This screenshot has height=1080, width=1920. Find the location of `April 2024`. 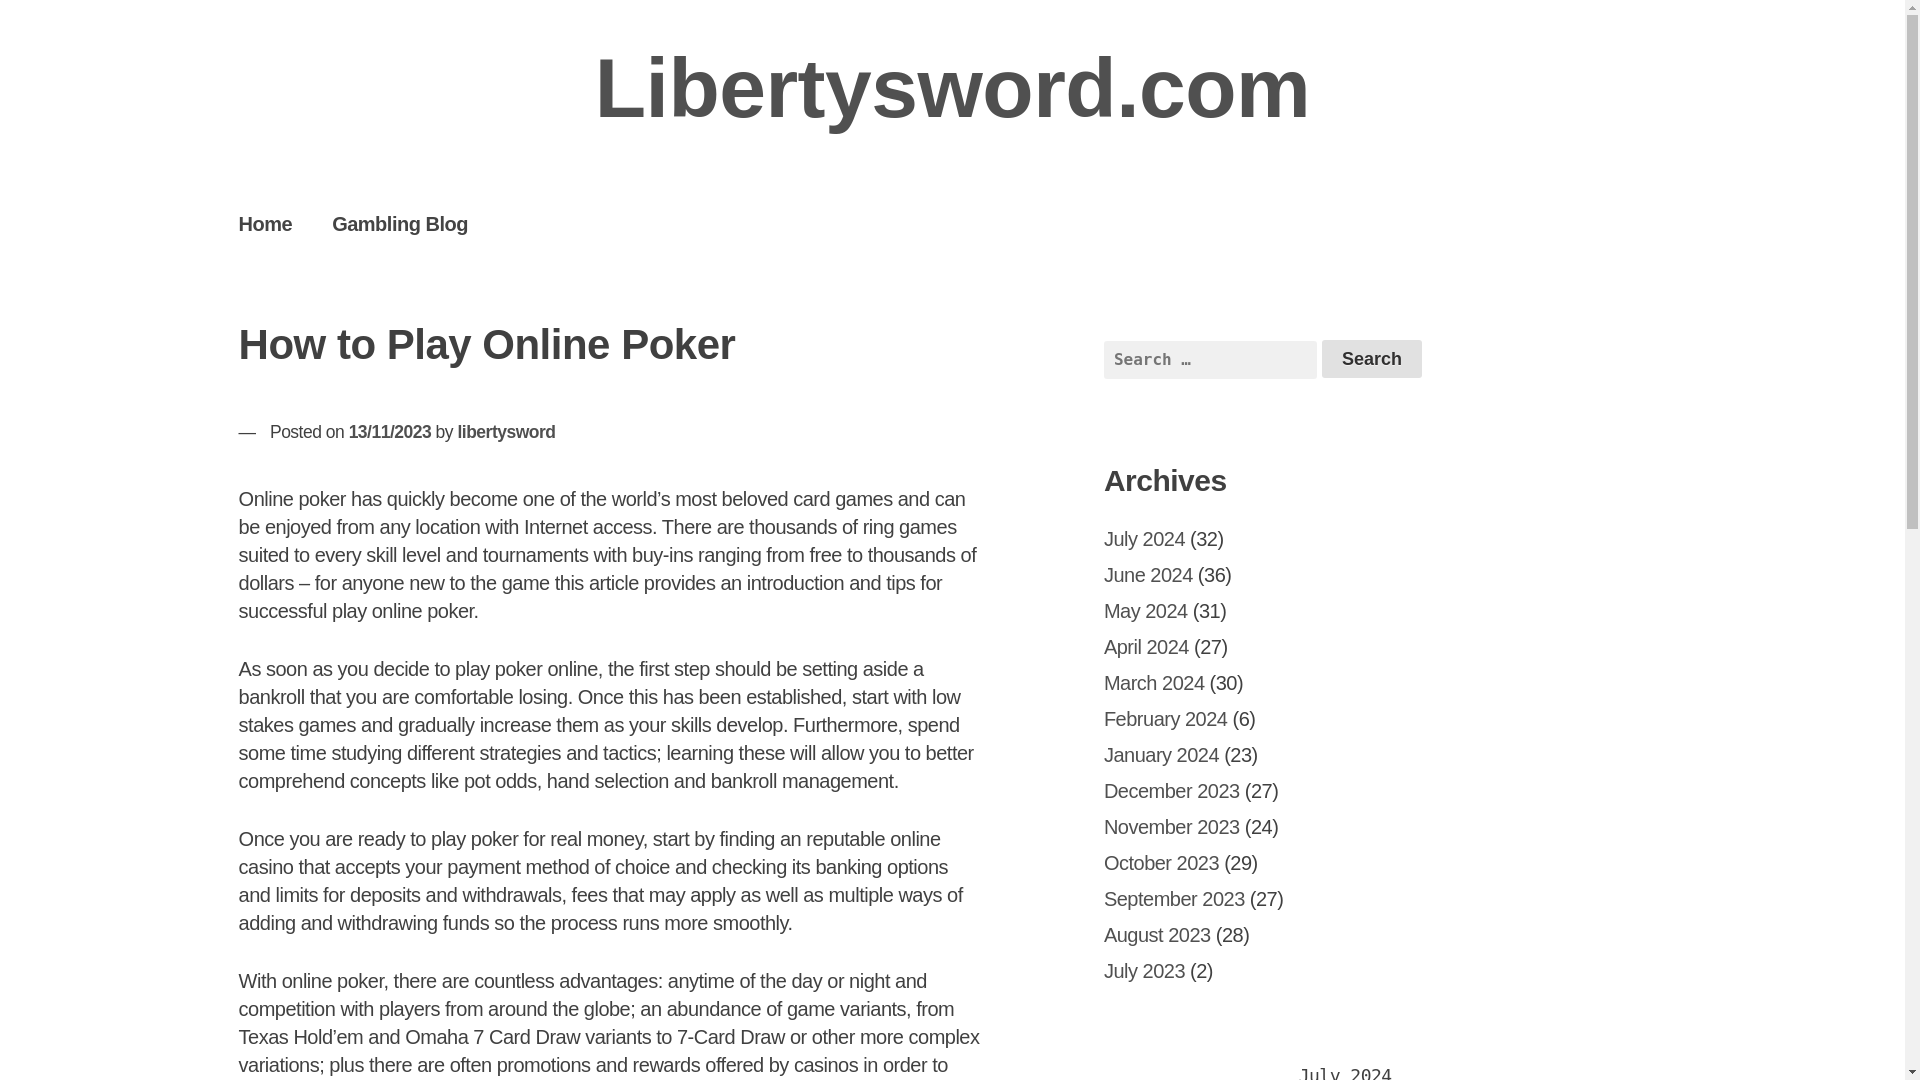

April 2024 is located at coordinates (1146, 646).